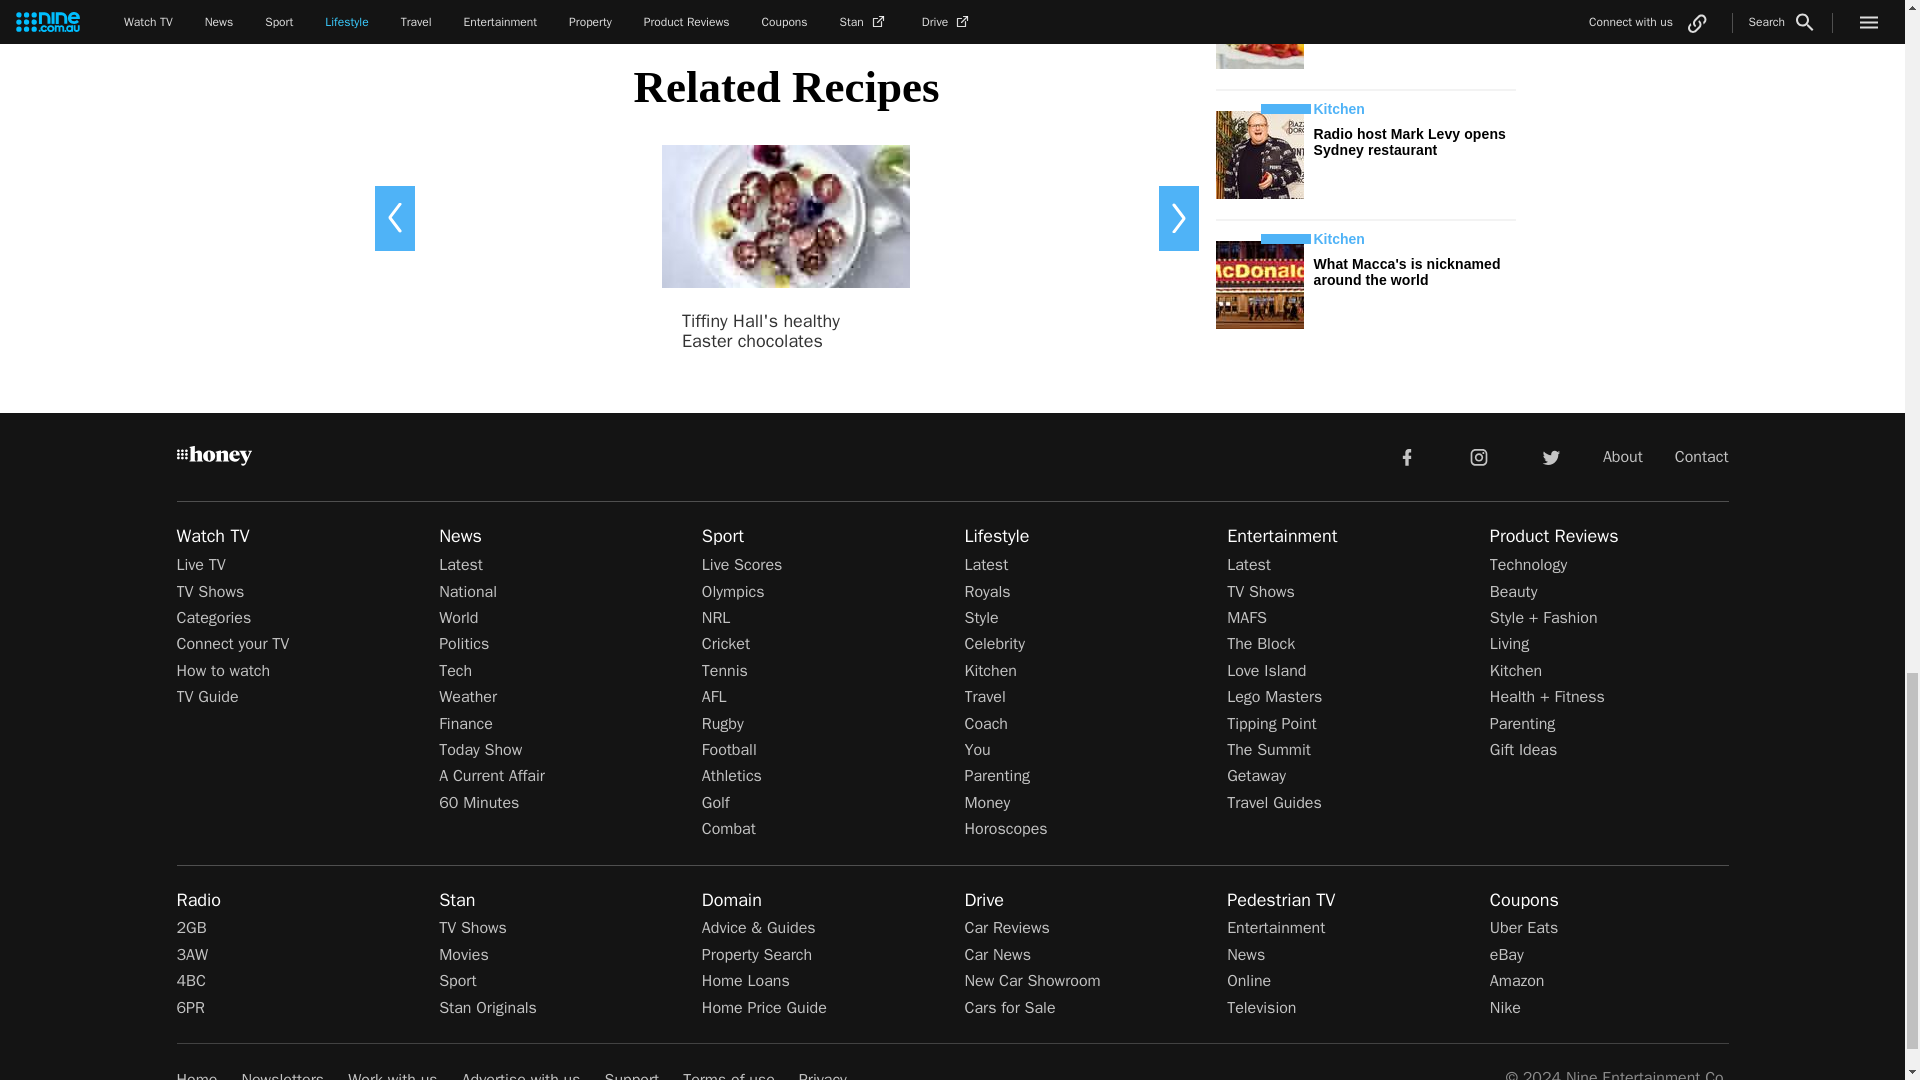 This screenshot has height=1080, width=1920. Describe the element at coordinates (1406, 456) in the screenshot. I see `facebook` at that location.